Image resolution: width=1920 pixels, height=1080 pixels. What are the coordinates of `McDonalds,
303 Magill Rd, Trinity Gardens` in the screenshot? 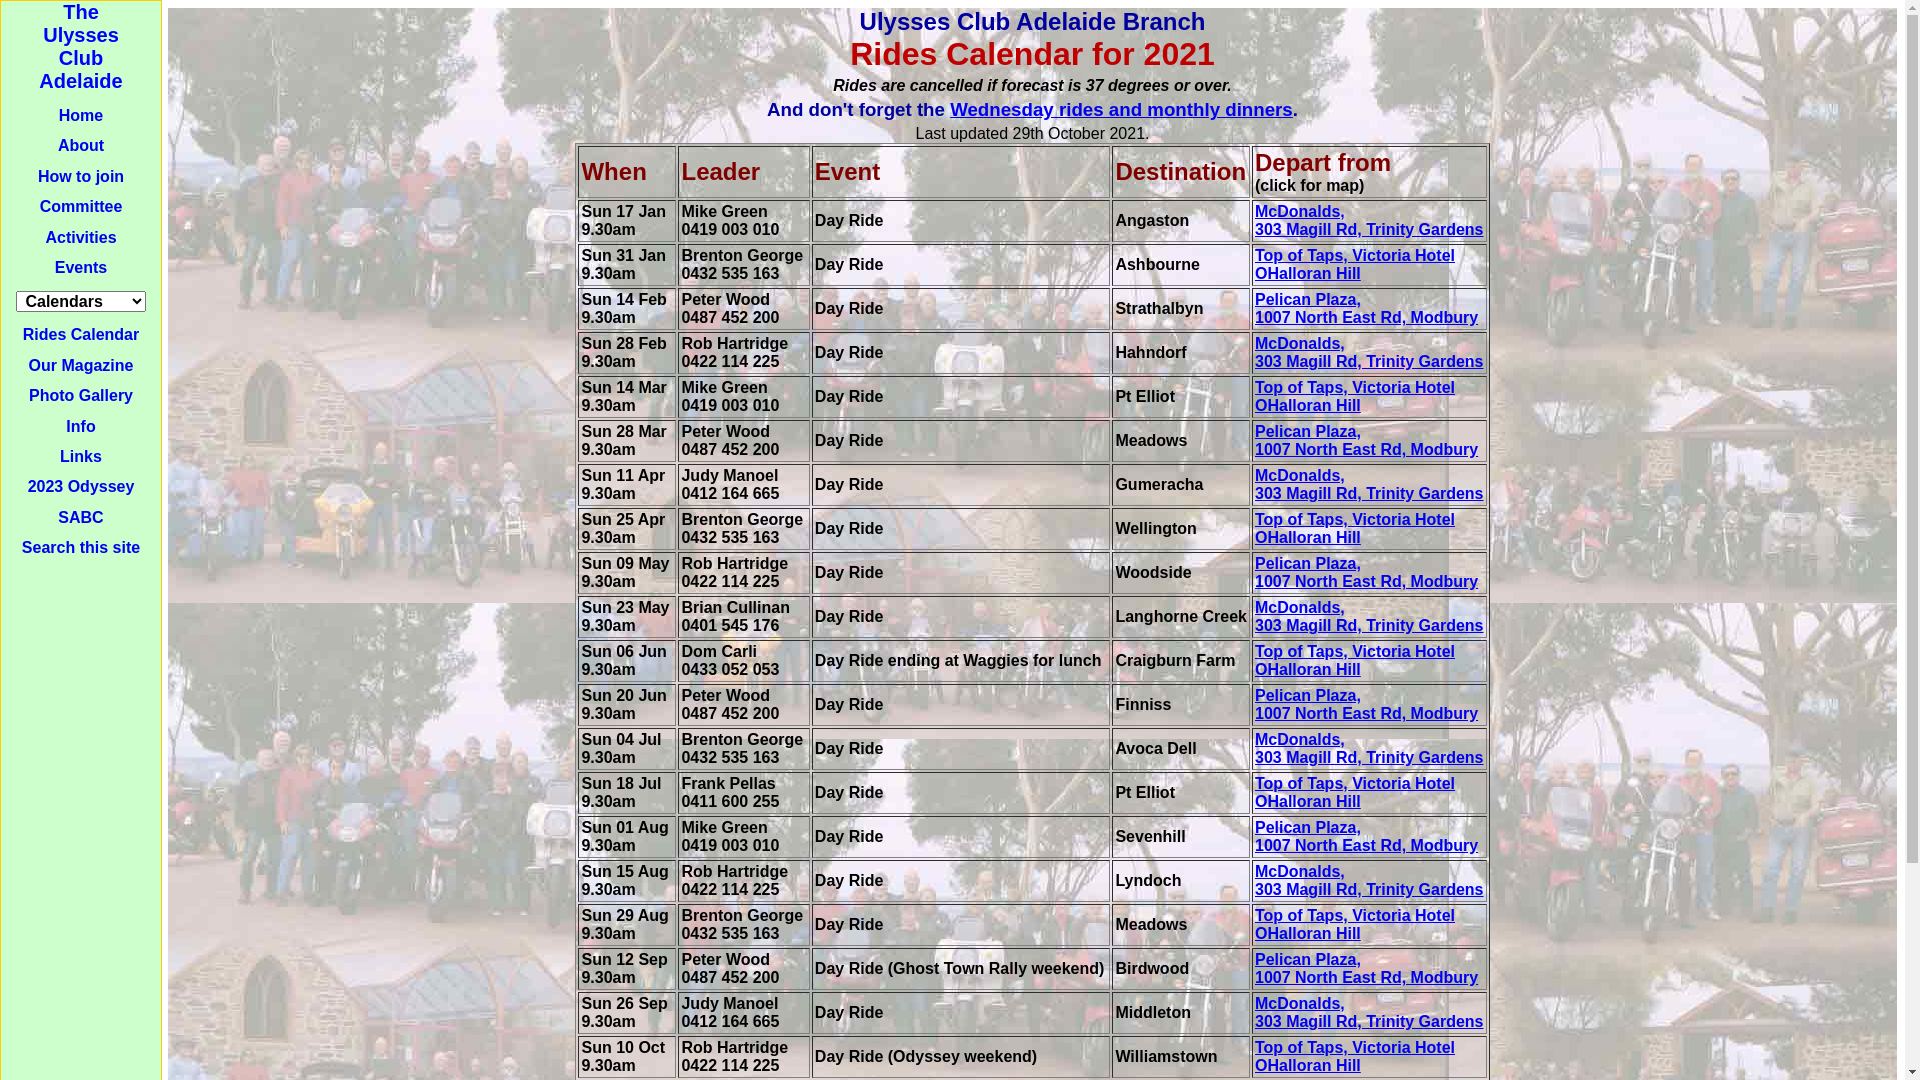 It's located at (1370, 1012).